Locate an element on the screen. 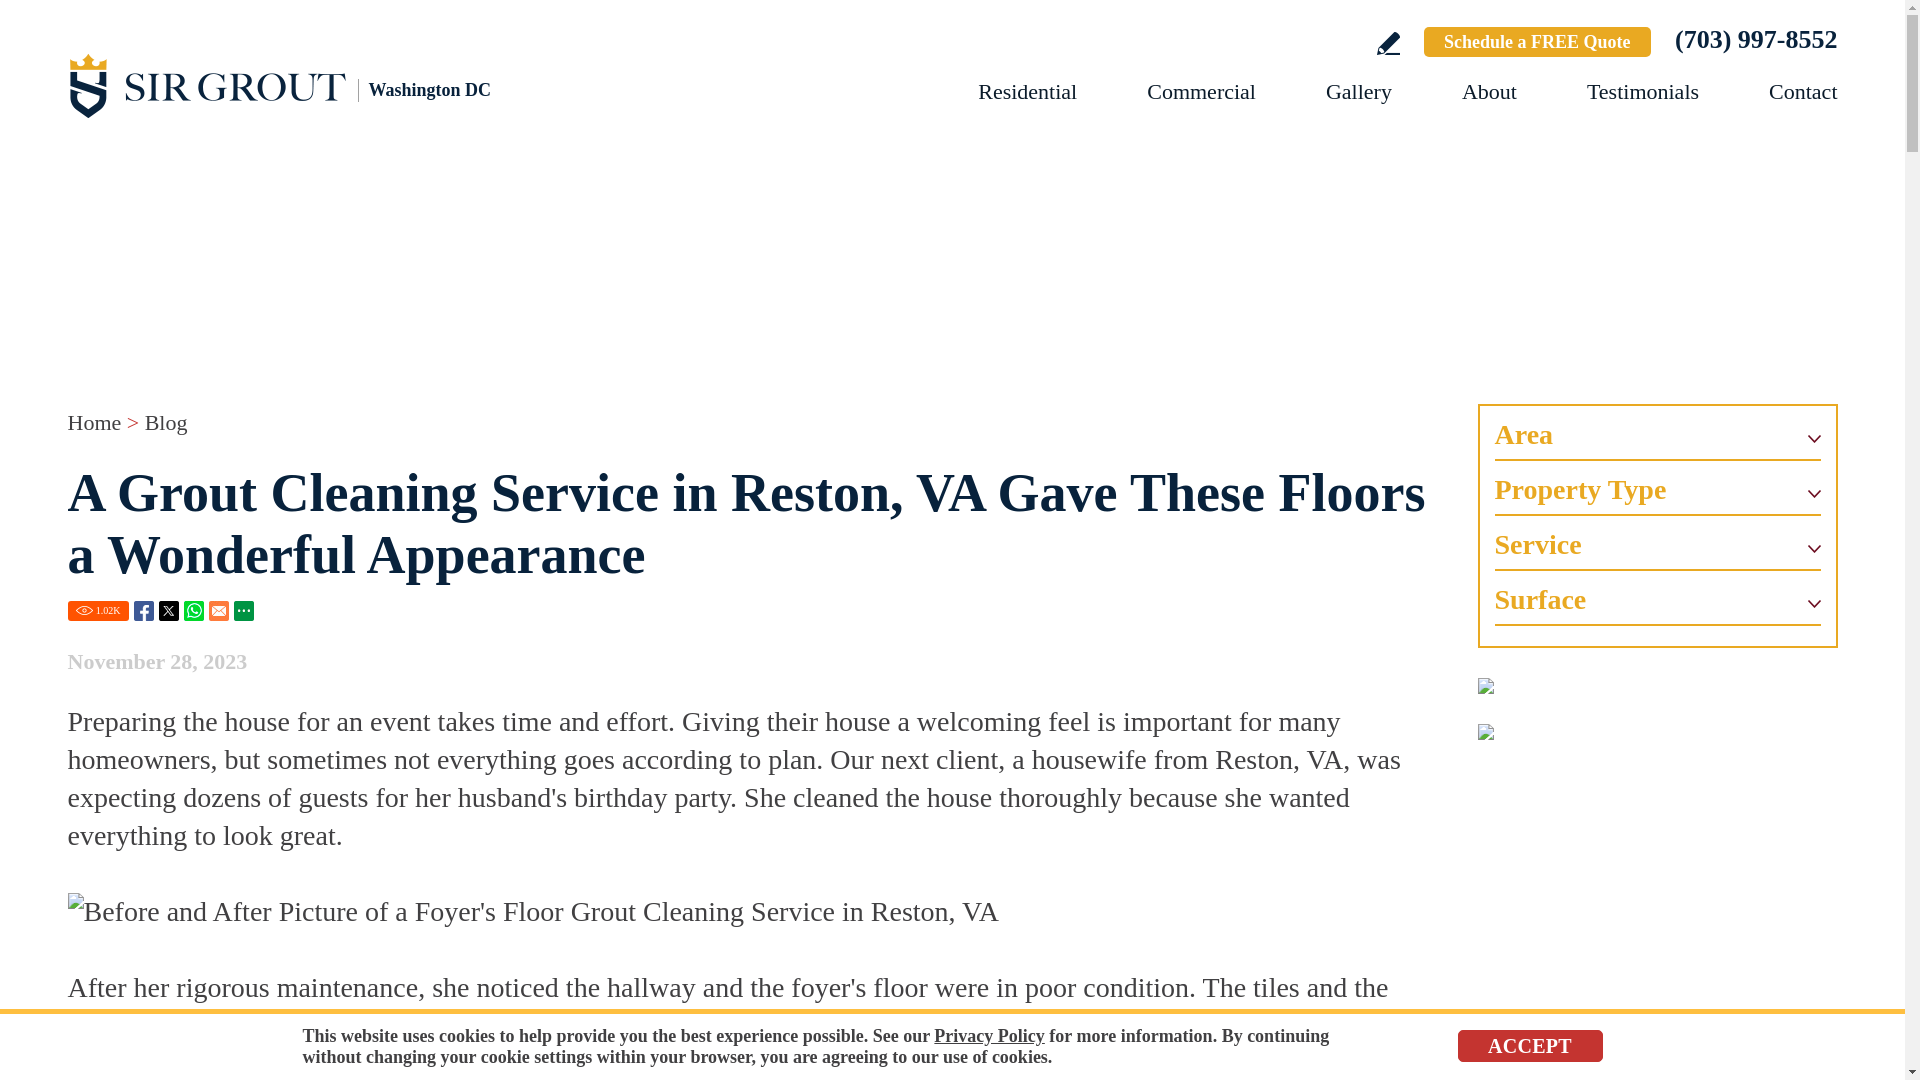 The height and width of the screenshot is (1080, 1920). Write a Review is located at coordinates (1388, 44).